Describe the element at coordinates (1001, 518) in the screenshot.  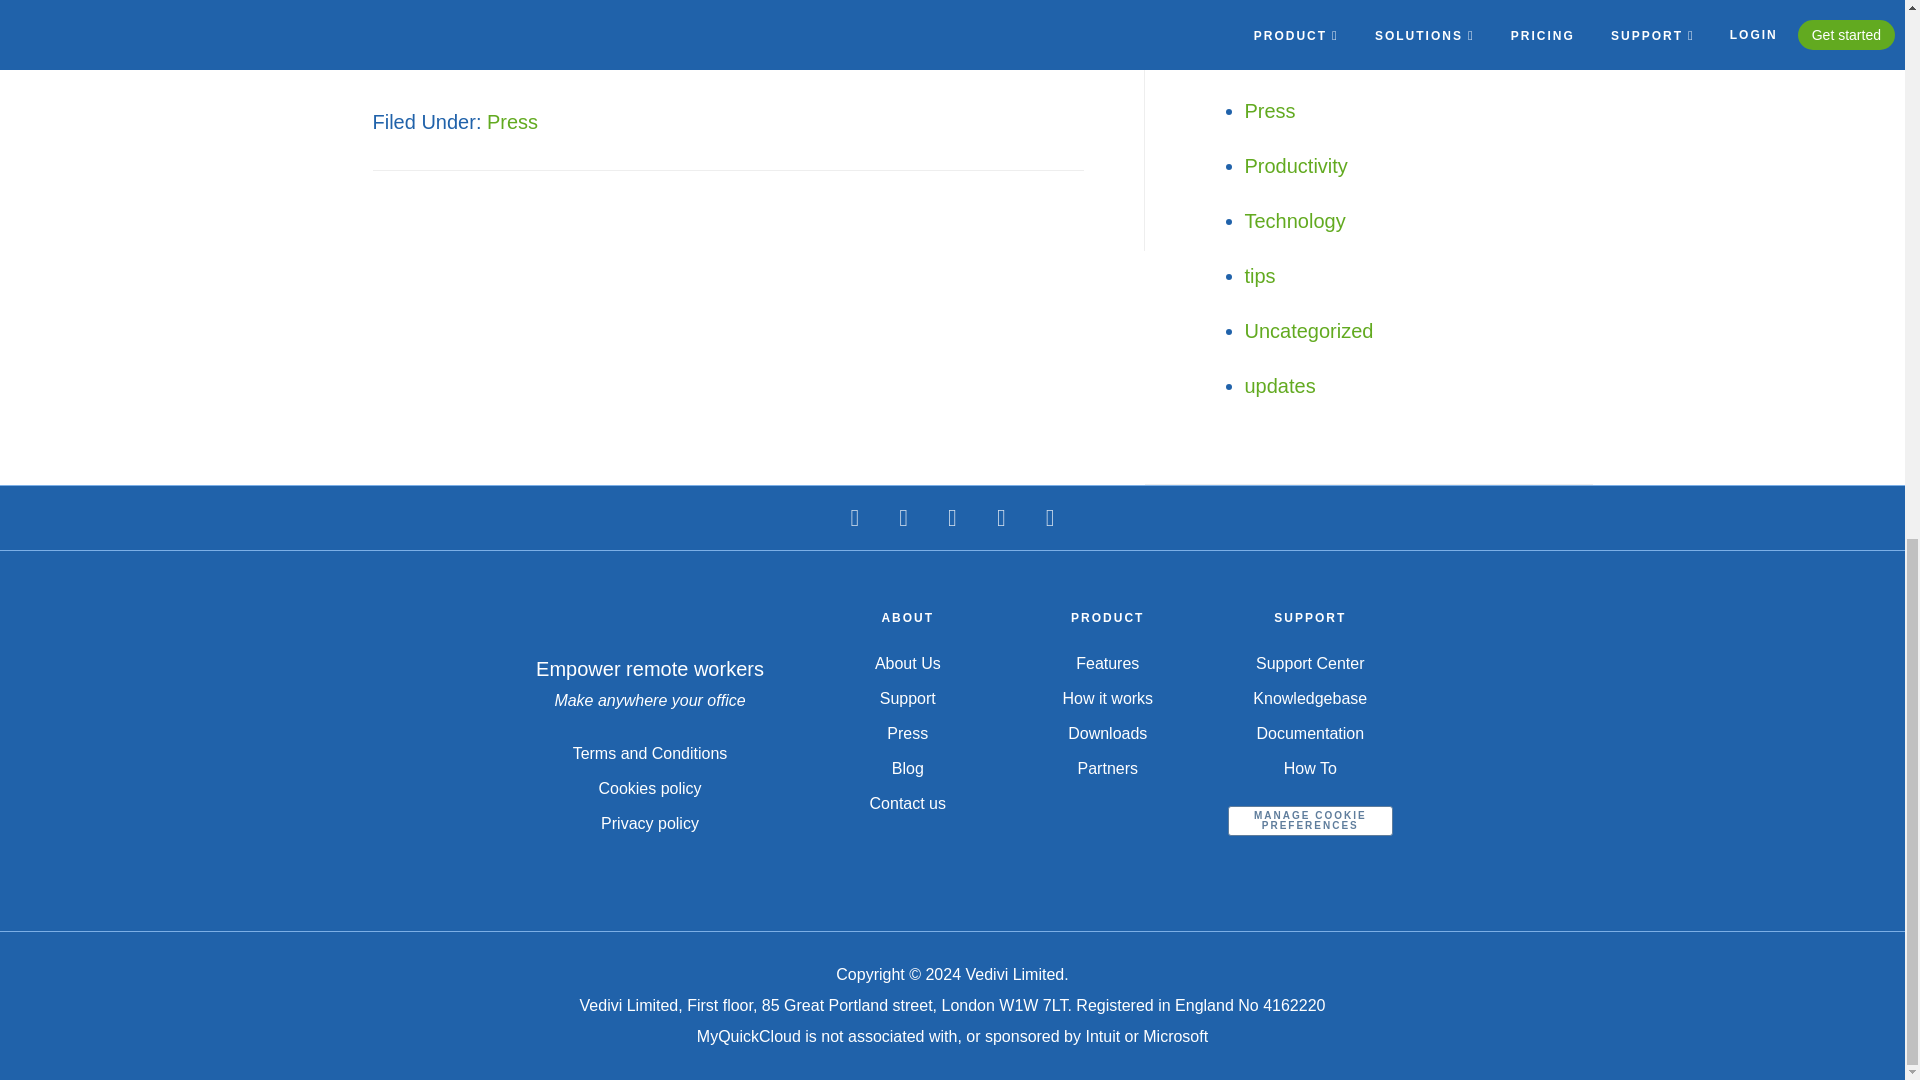
I see `Instagram` at that location.